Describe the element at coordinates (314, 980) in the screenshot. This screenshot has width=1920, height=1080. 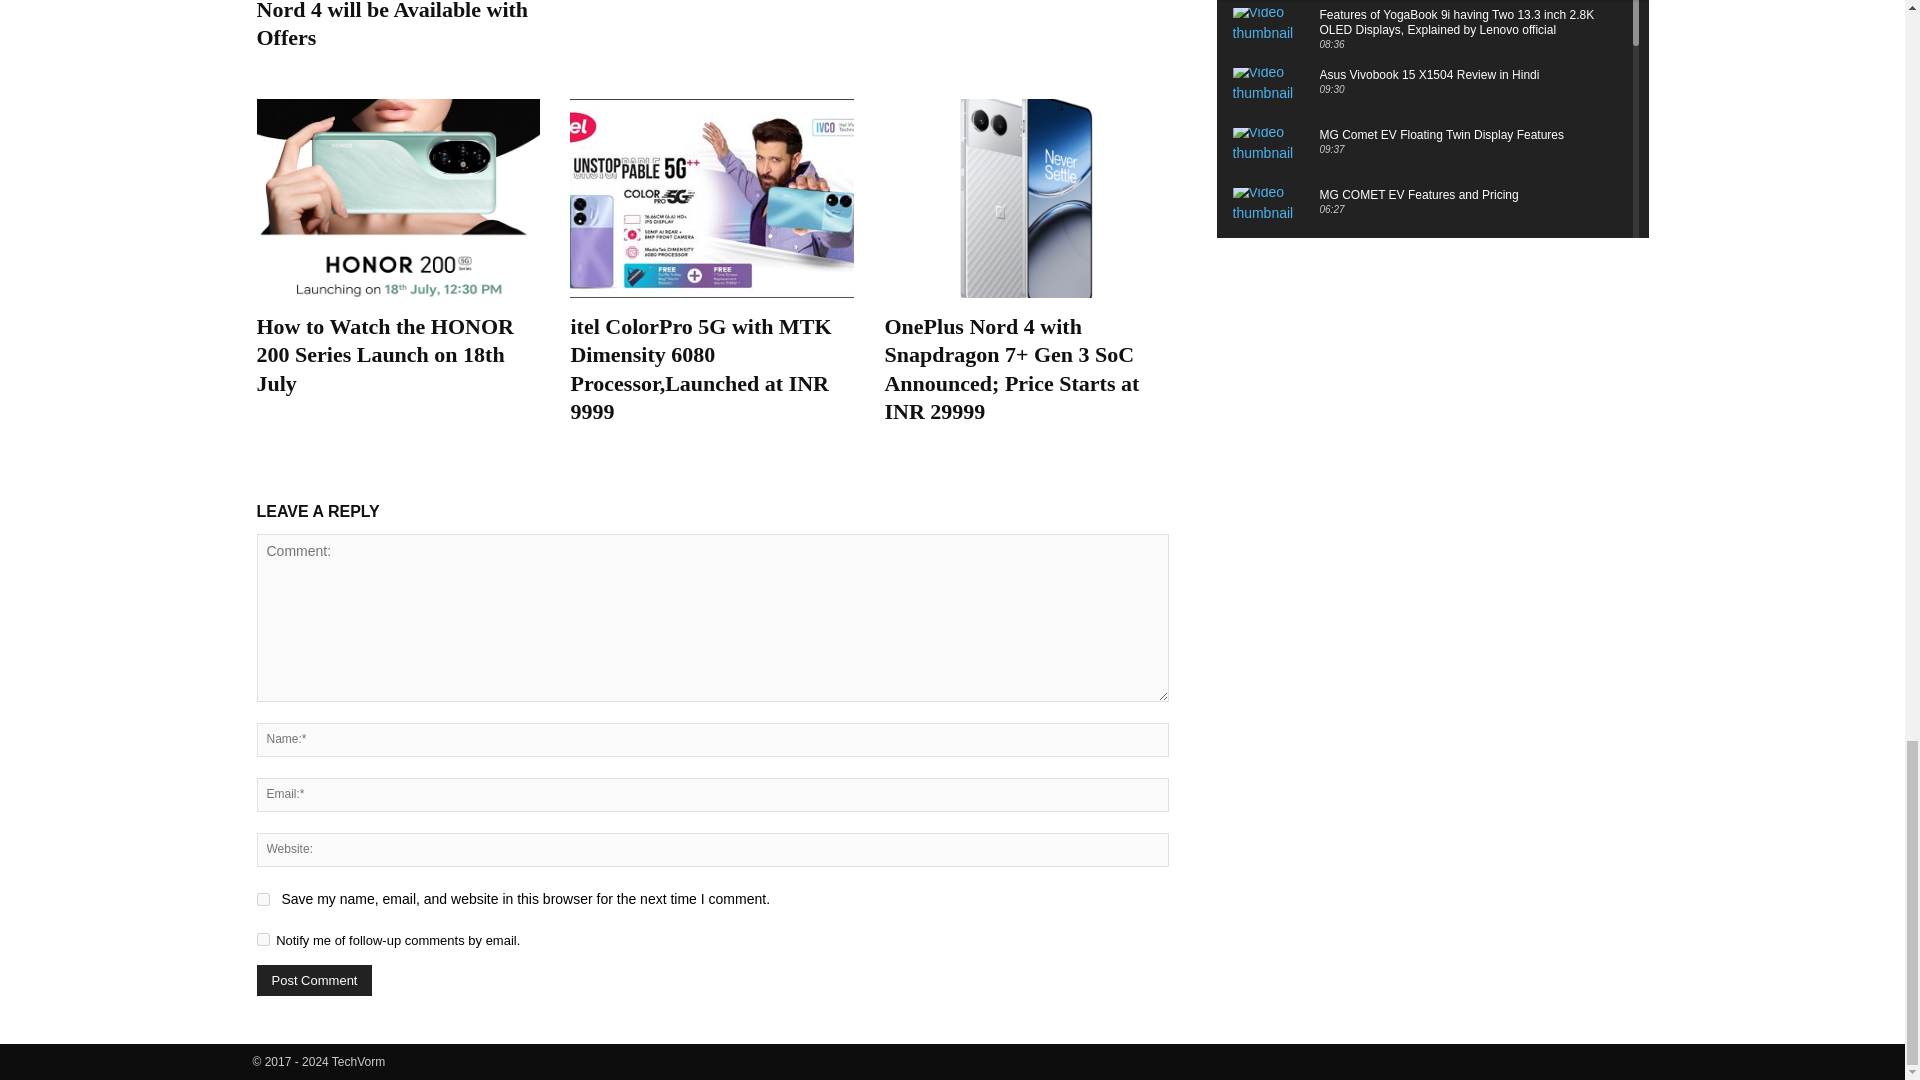
I see `Post Comment` at that location.